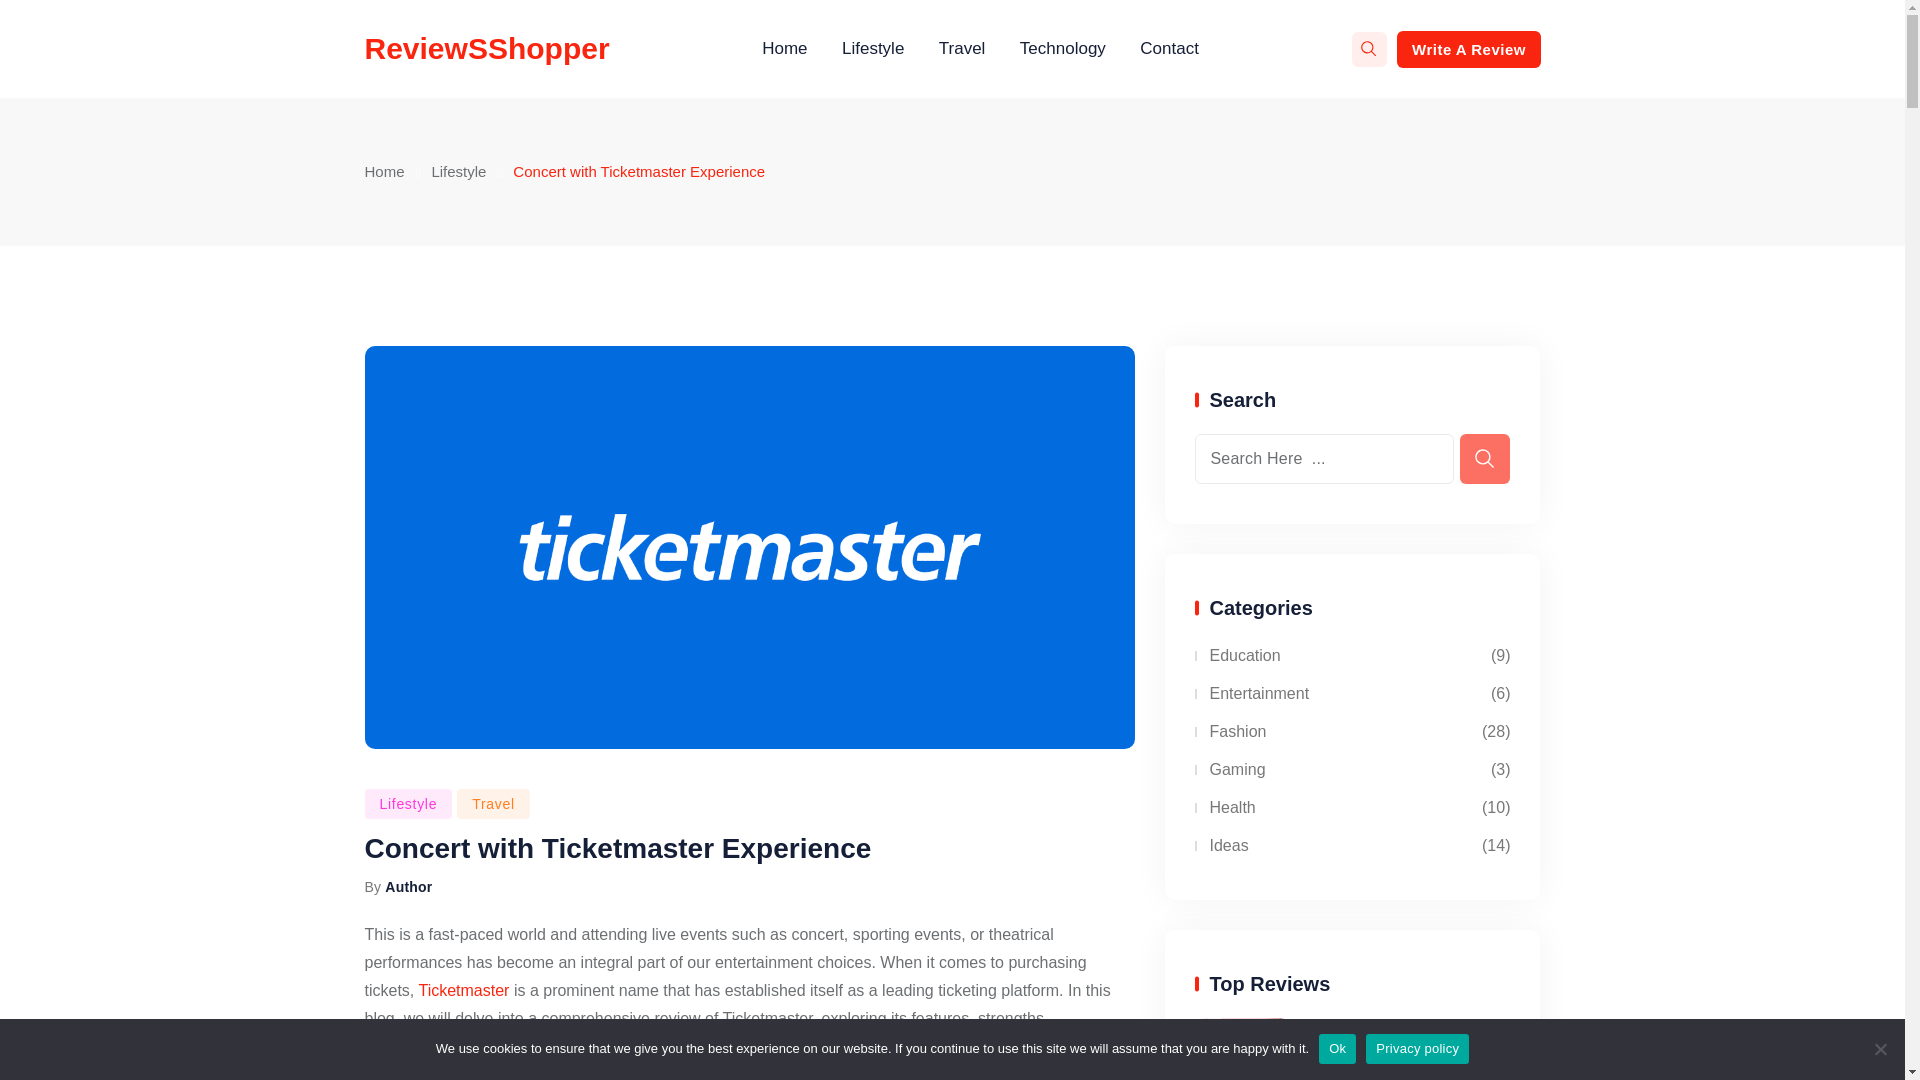 The width and height of the screenshot is (1920, 1080). I want to click on Lifestyle, so click(458, 172).